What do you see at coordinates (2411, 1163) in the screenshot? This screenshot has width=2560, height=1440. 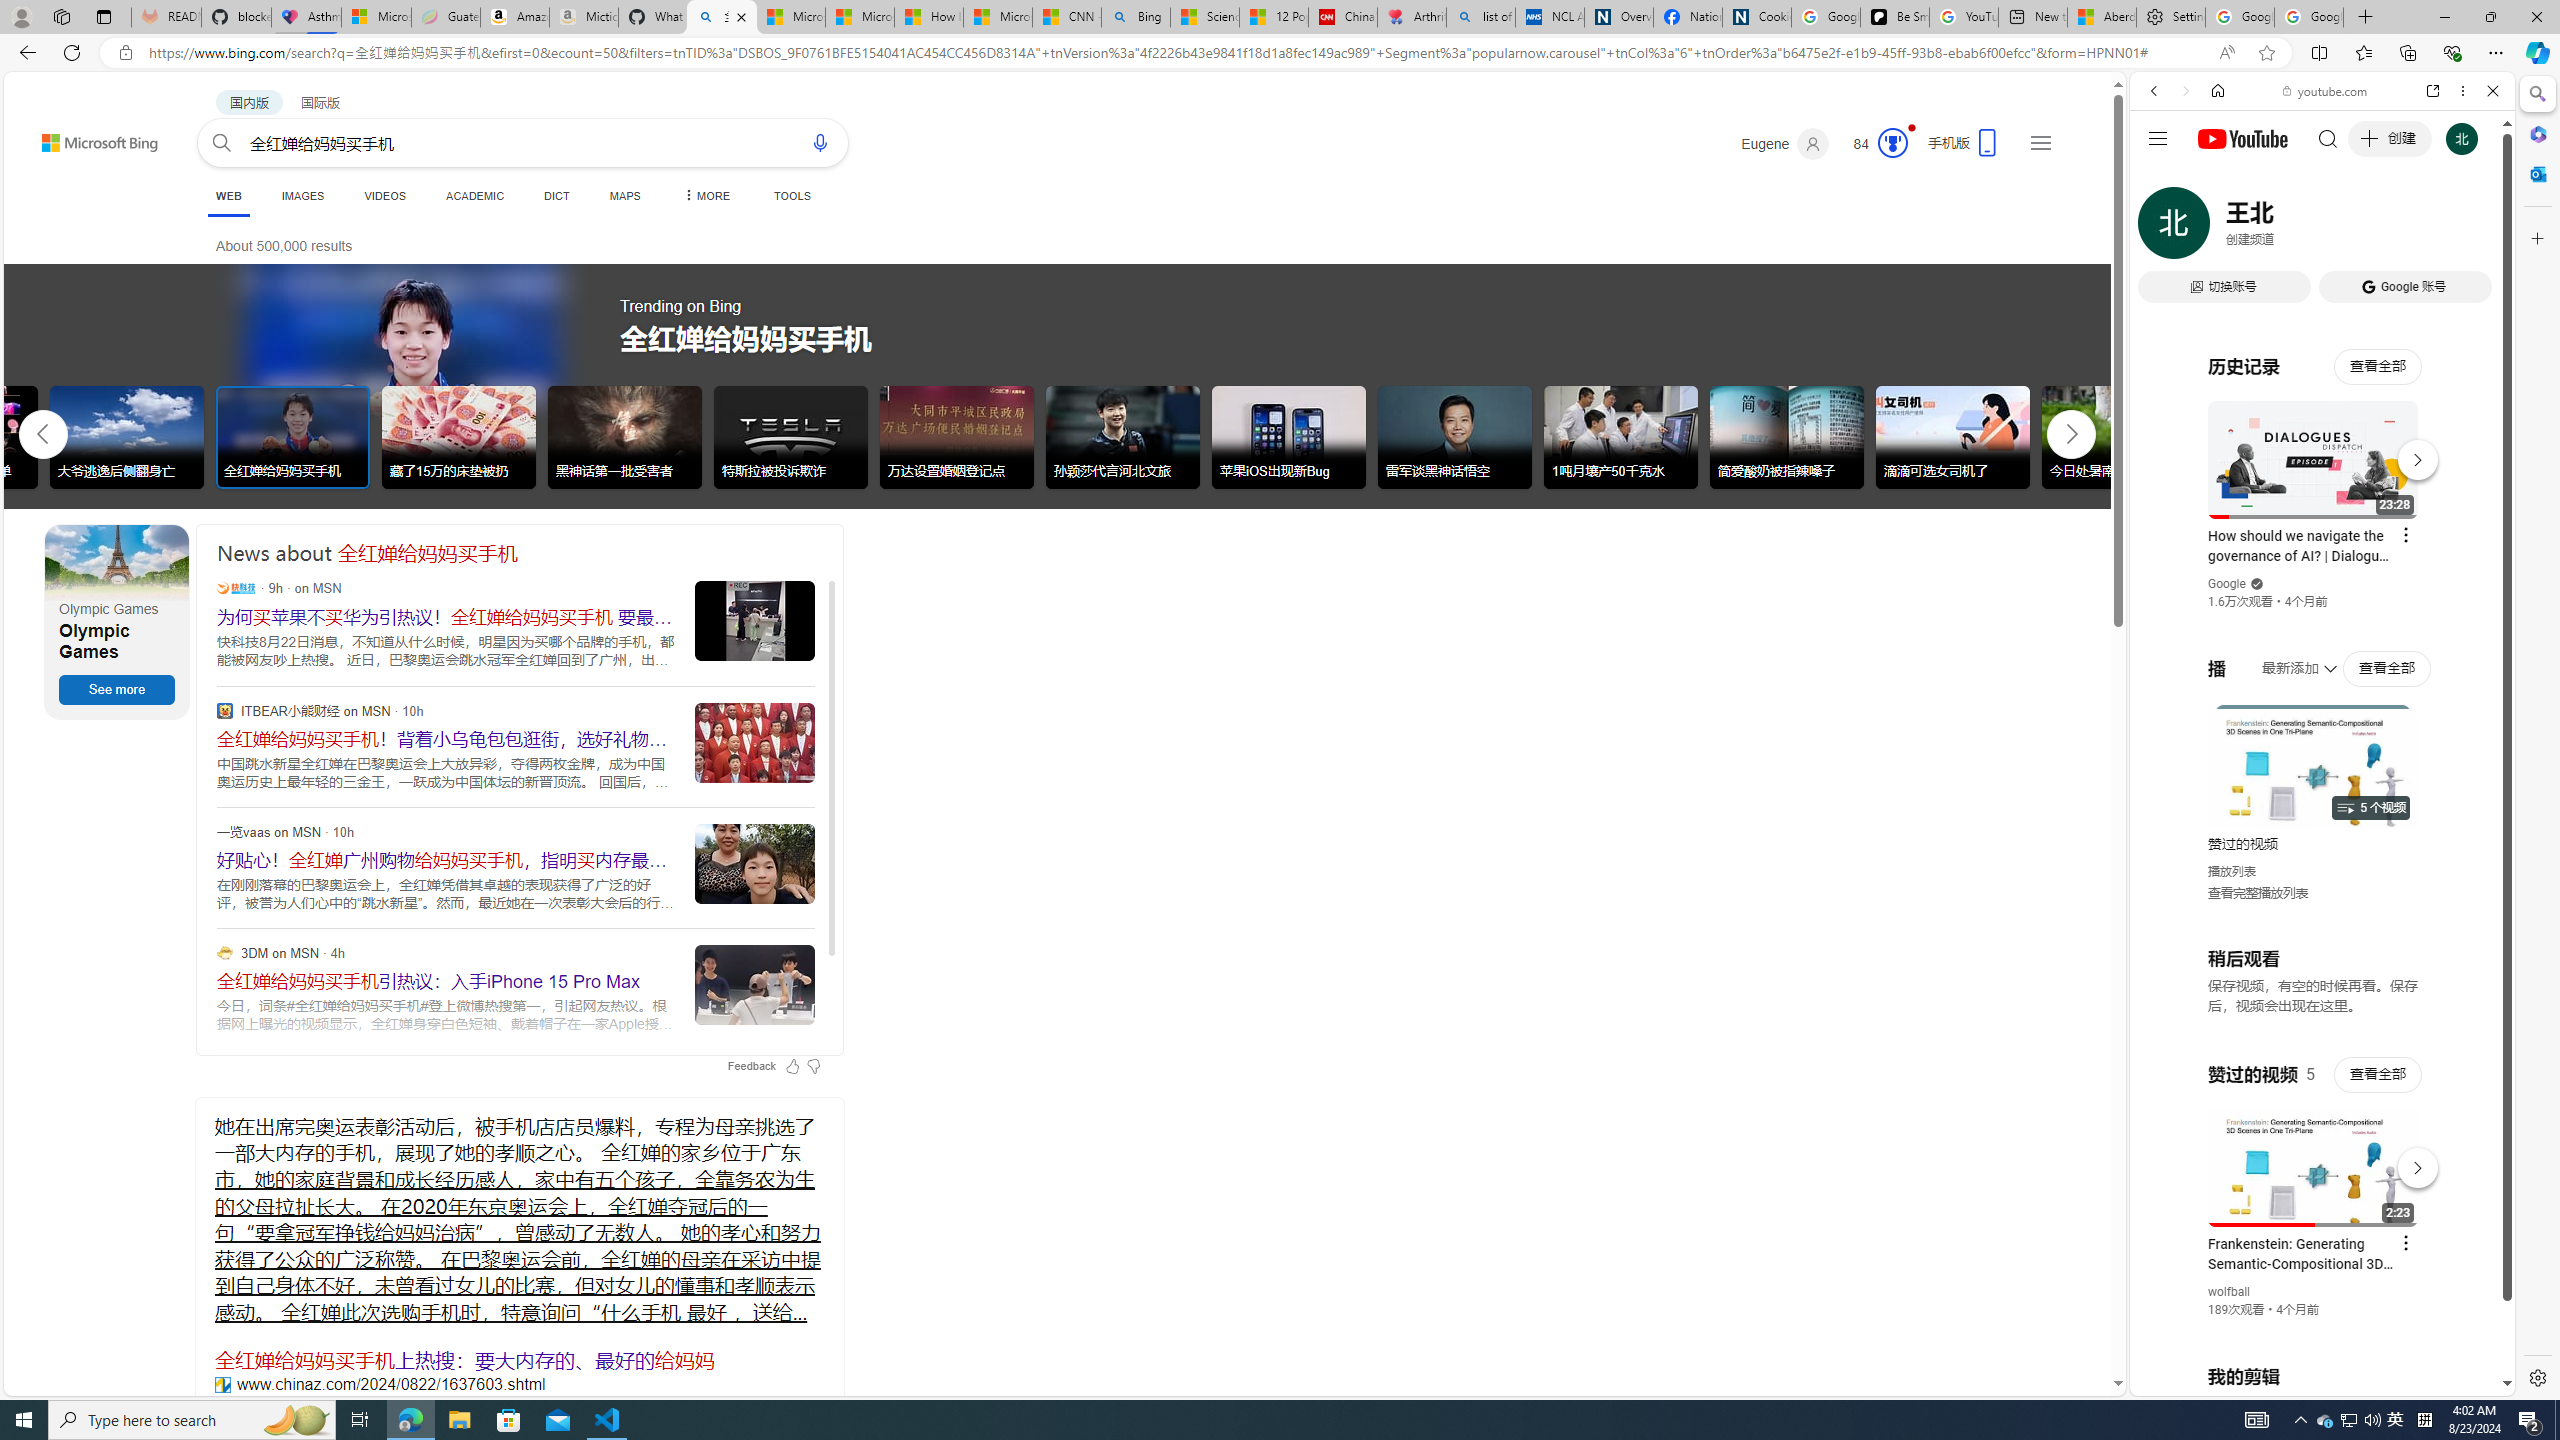 I see `Actions for this site` at bounding box center [2411, 1163].